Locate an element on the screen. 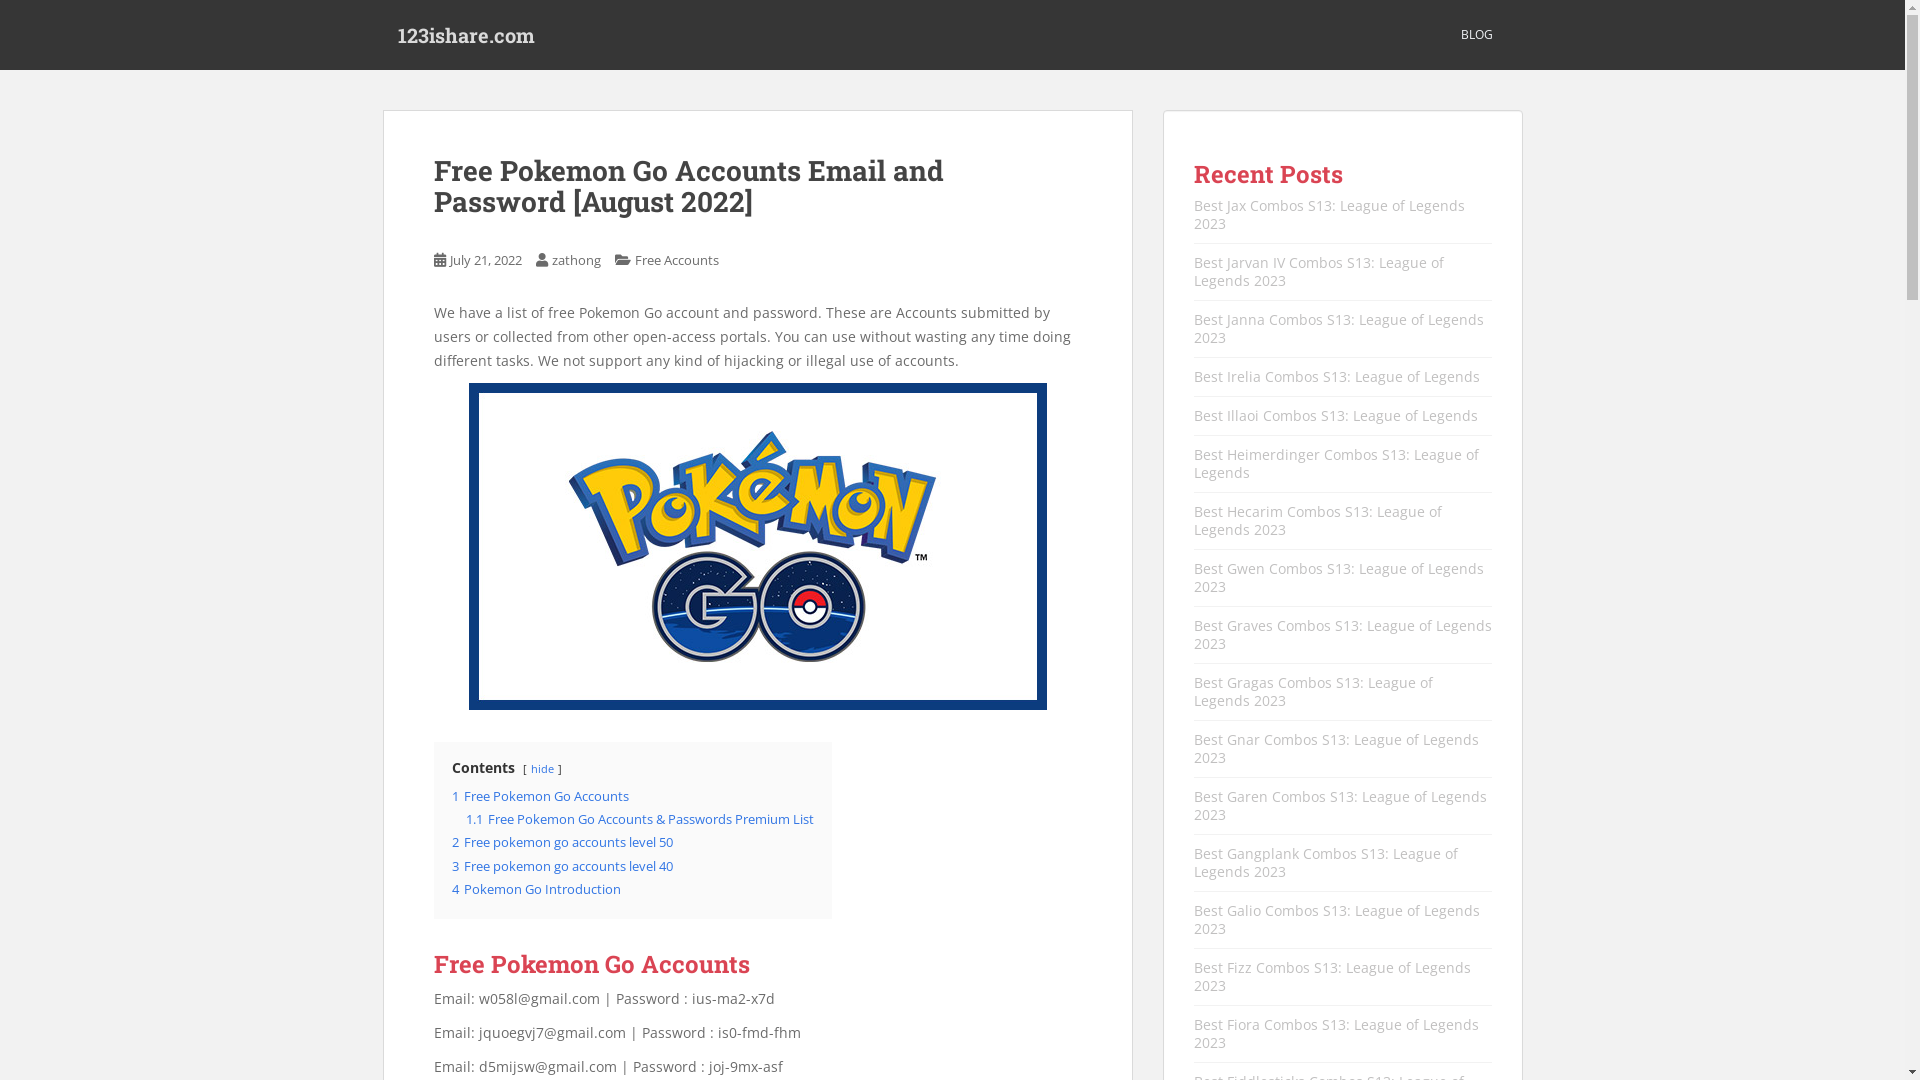  Best Gangplank Combos S13: League of Legends 2023 is located at coordinates (1326, 862).